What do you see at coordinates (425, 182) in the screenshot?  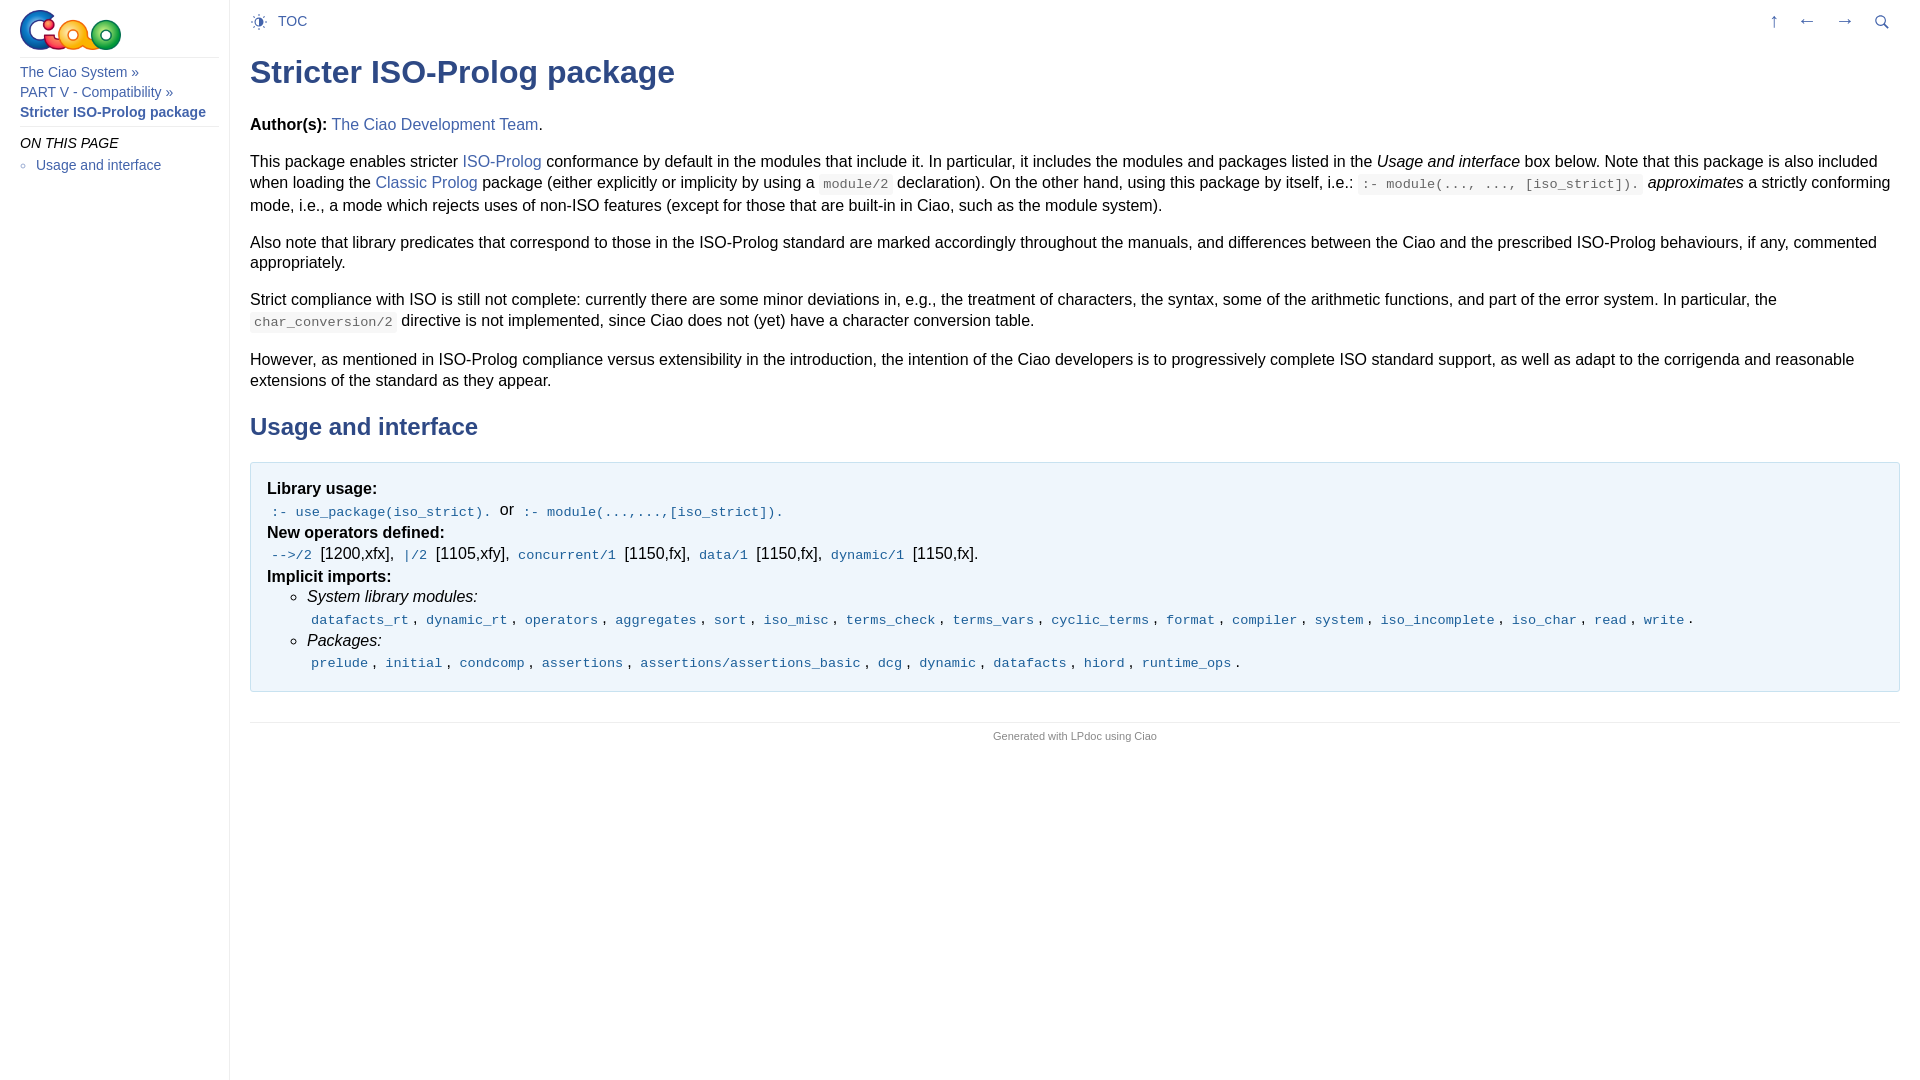 I see `Classic Prolog` at bounding box center [425, 182].